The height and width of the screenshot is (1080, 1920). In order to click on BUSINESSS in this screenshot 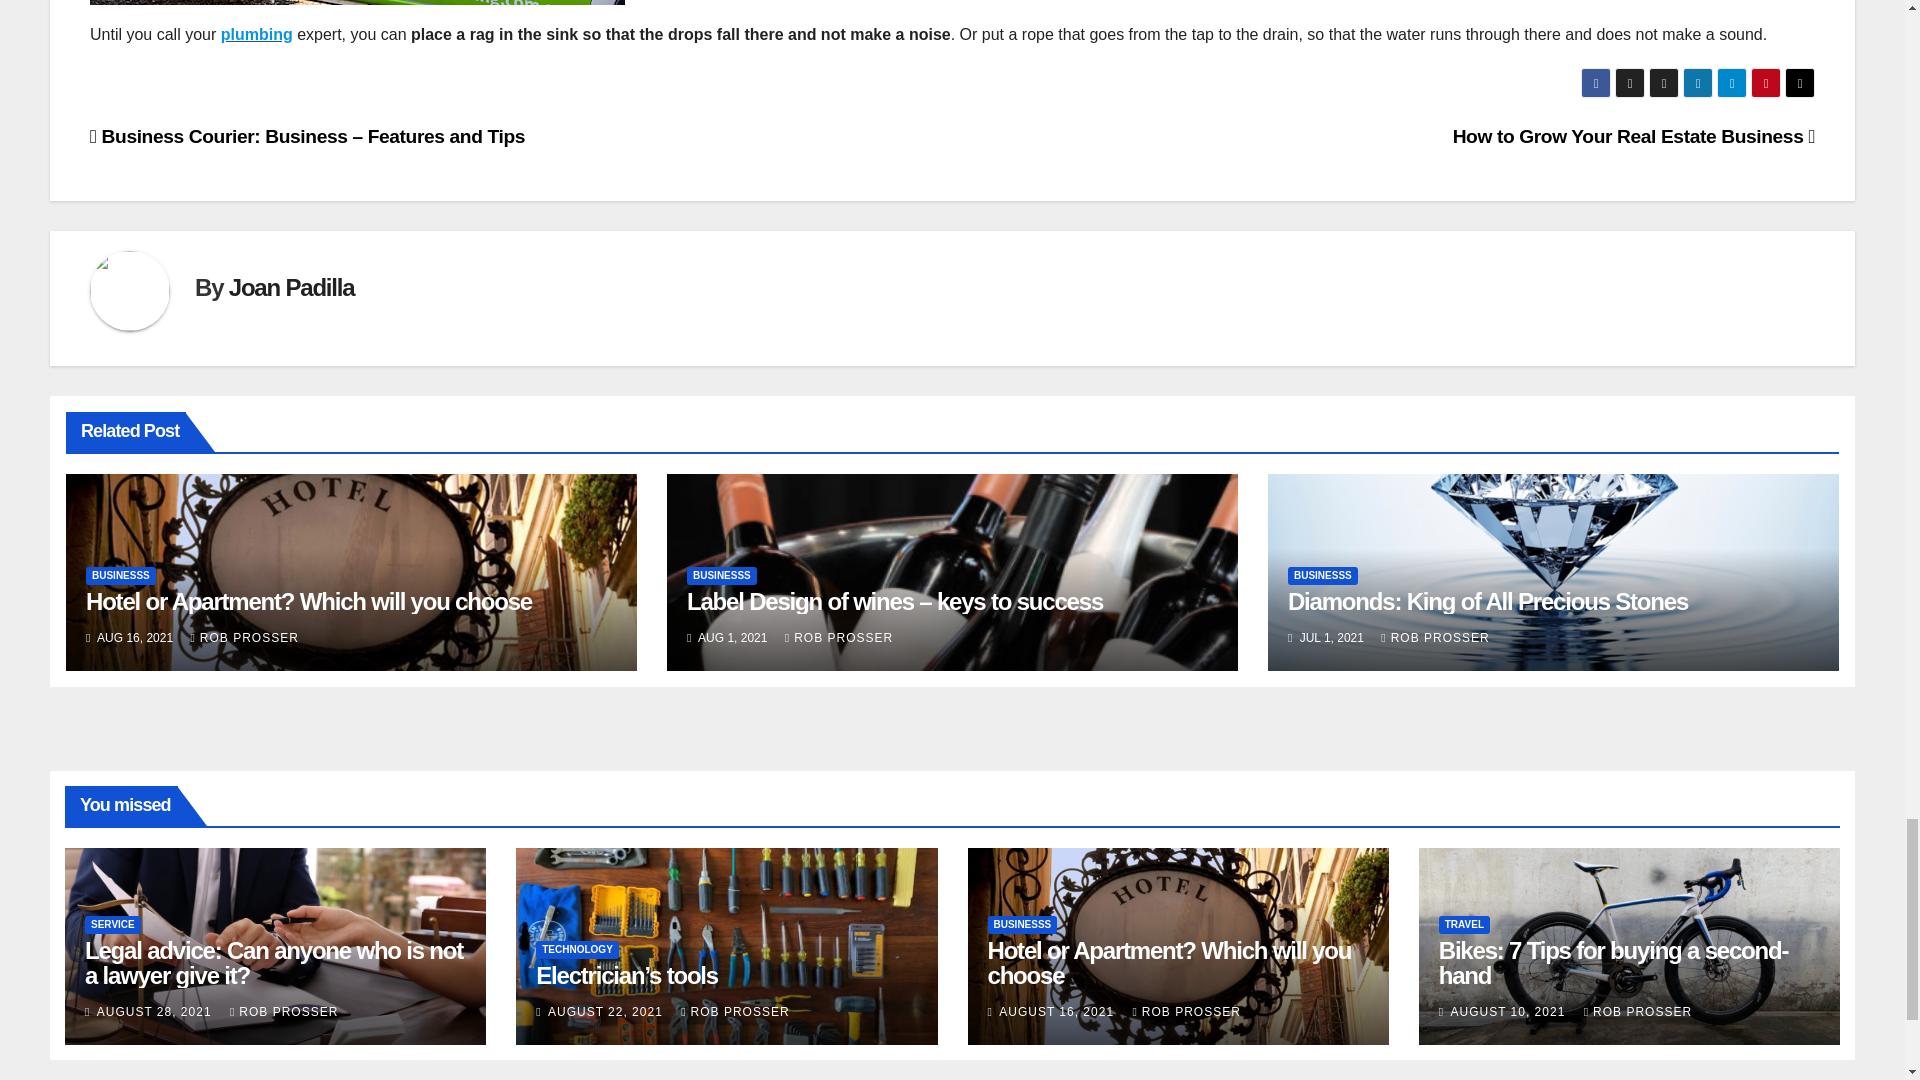, I will do `click(1322, 576)`.